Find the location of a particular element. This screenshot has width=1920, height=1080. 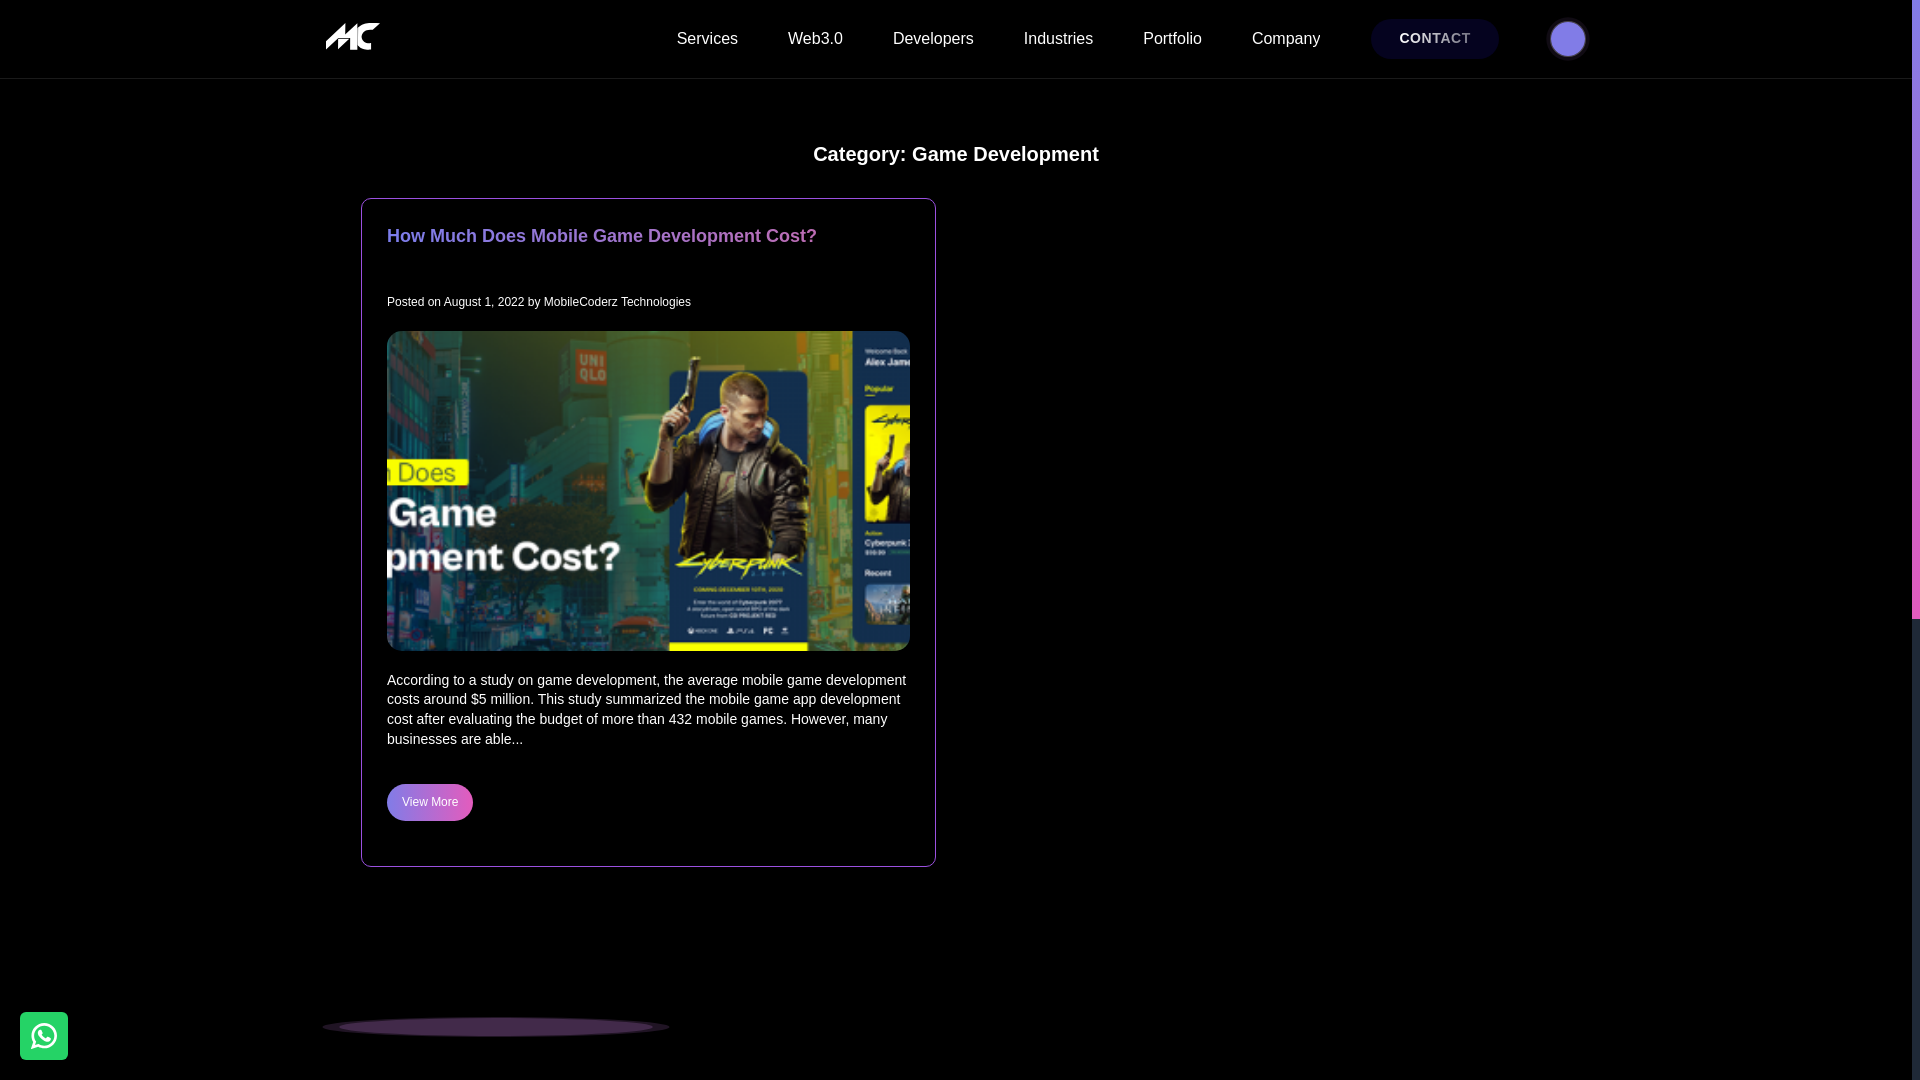

Web3.0 is located at coordinates (814, 52).